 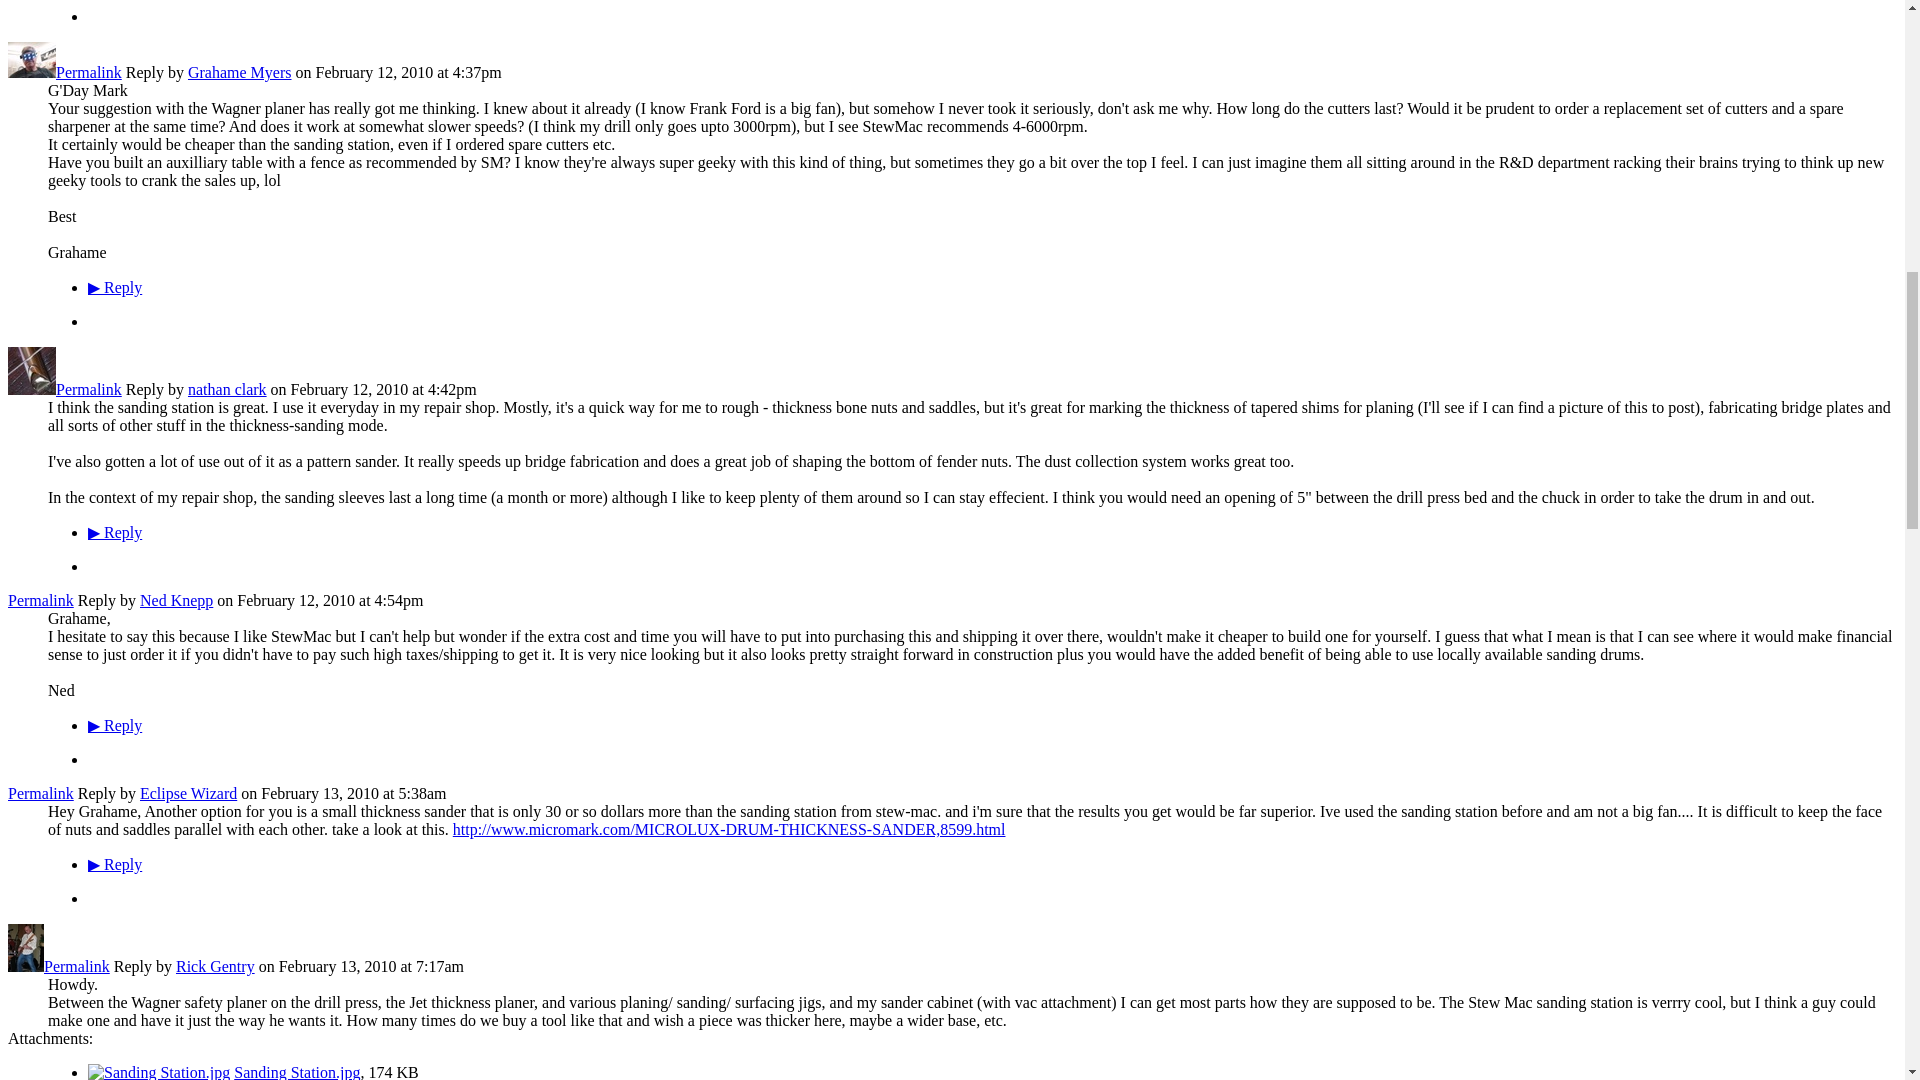 I want to click on Permalink, so click(x=40, y=600).